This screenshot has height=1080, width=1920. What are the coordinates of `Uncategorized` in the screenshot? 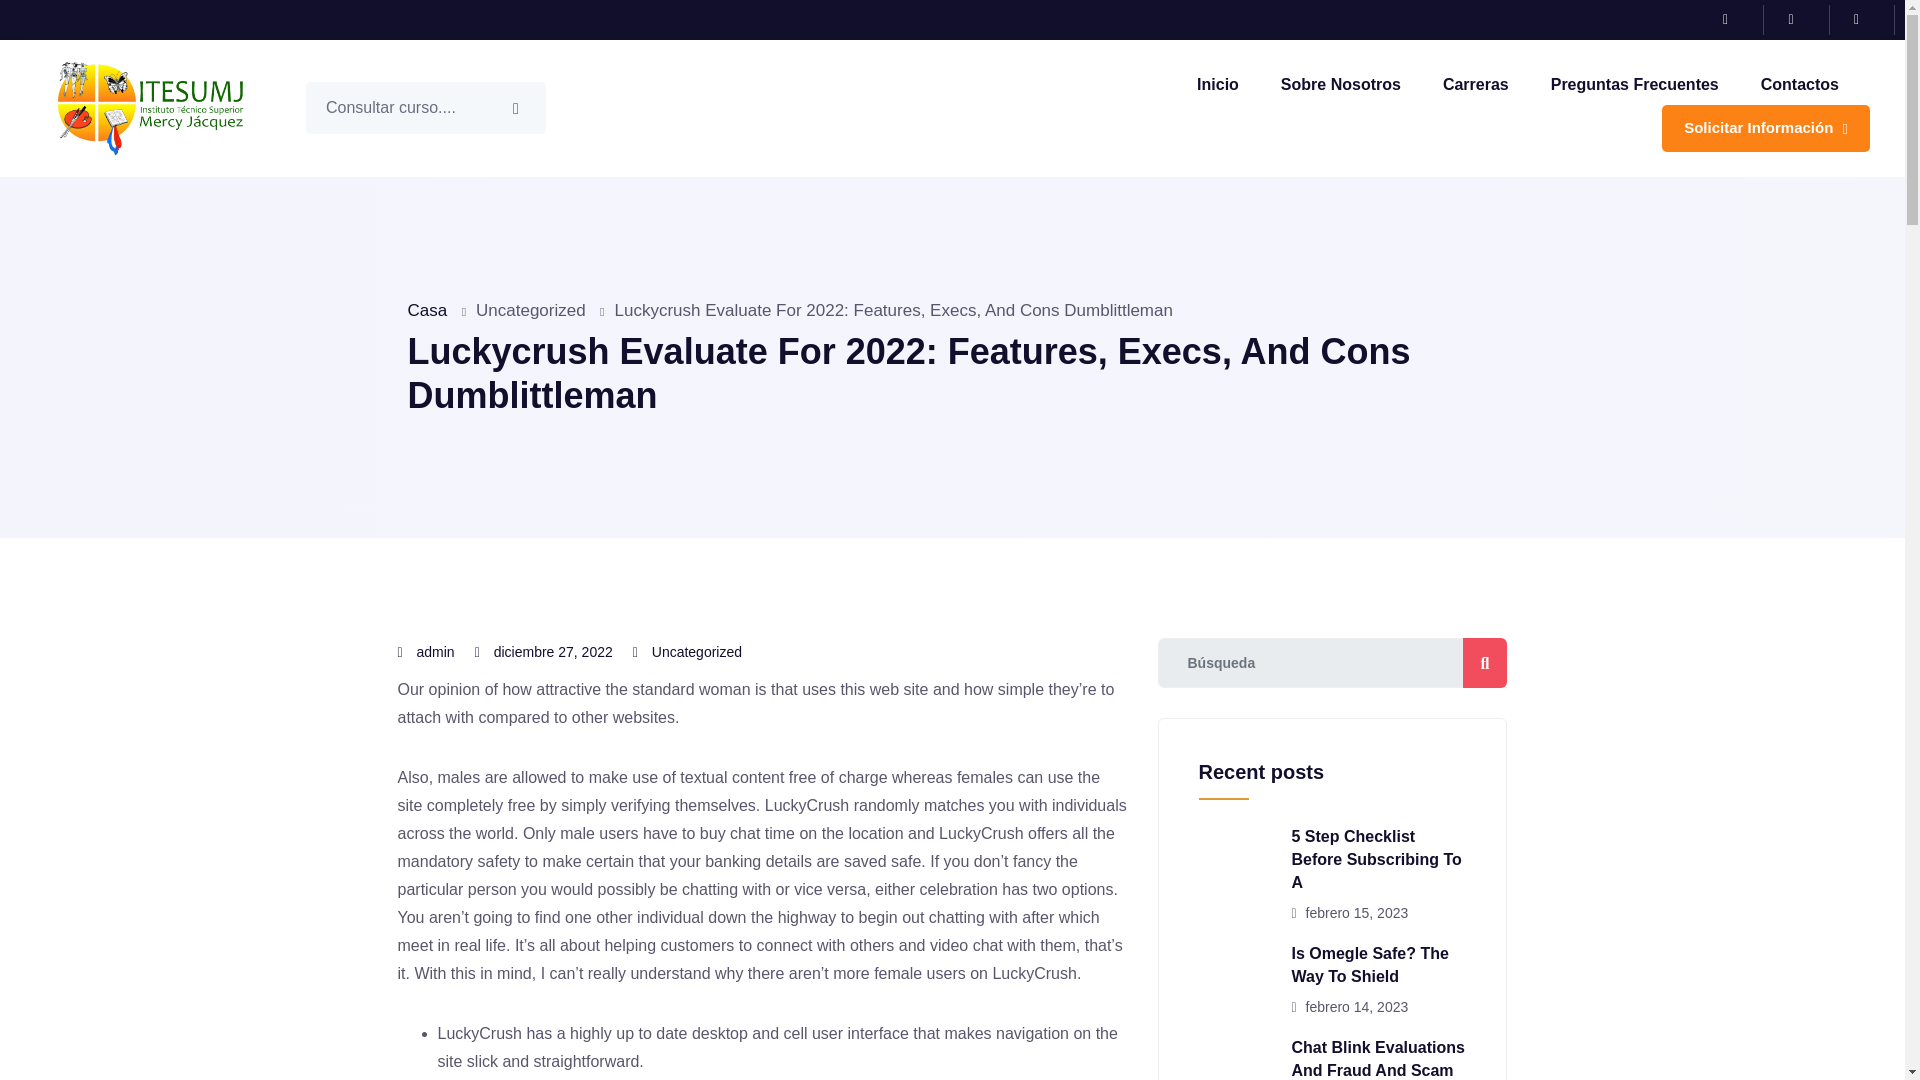 It's located at (696, 651).